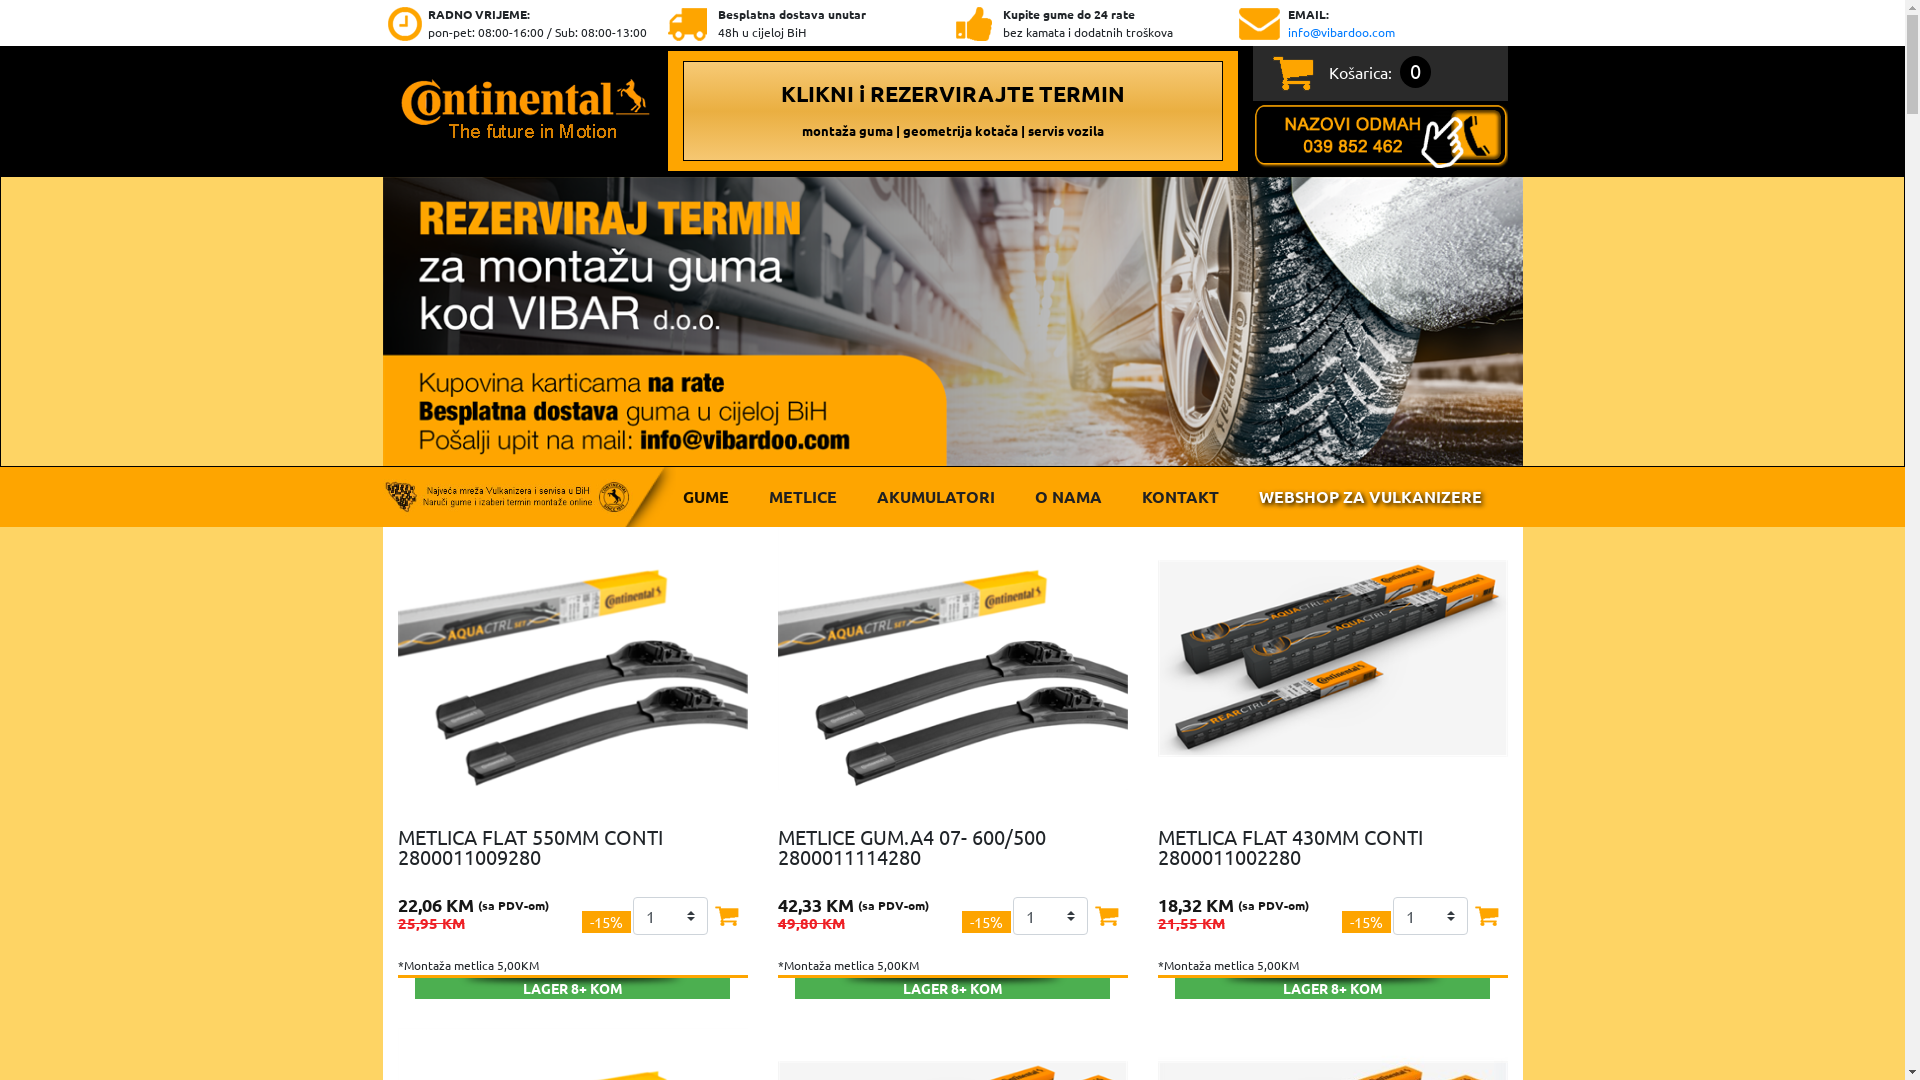 The width and height of the screenshot is (1920, 1080). I want to click on METLICE, so click(802, 497).